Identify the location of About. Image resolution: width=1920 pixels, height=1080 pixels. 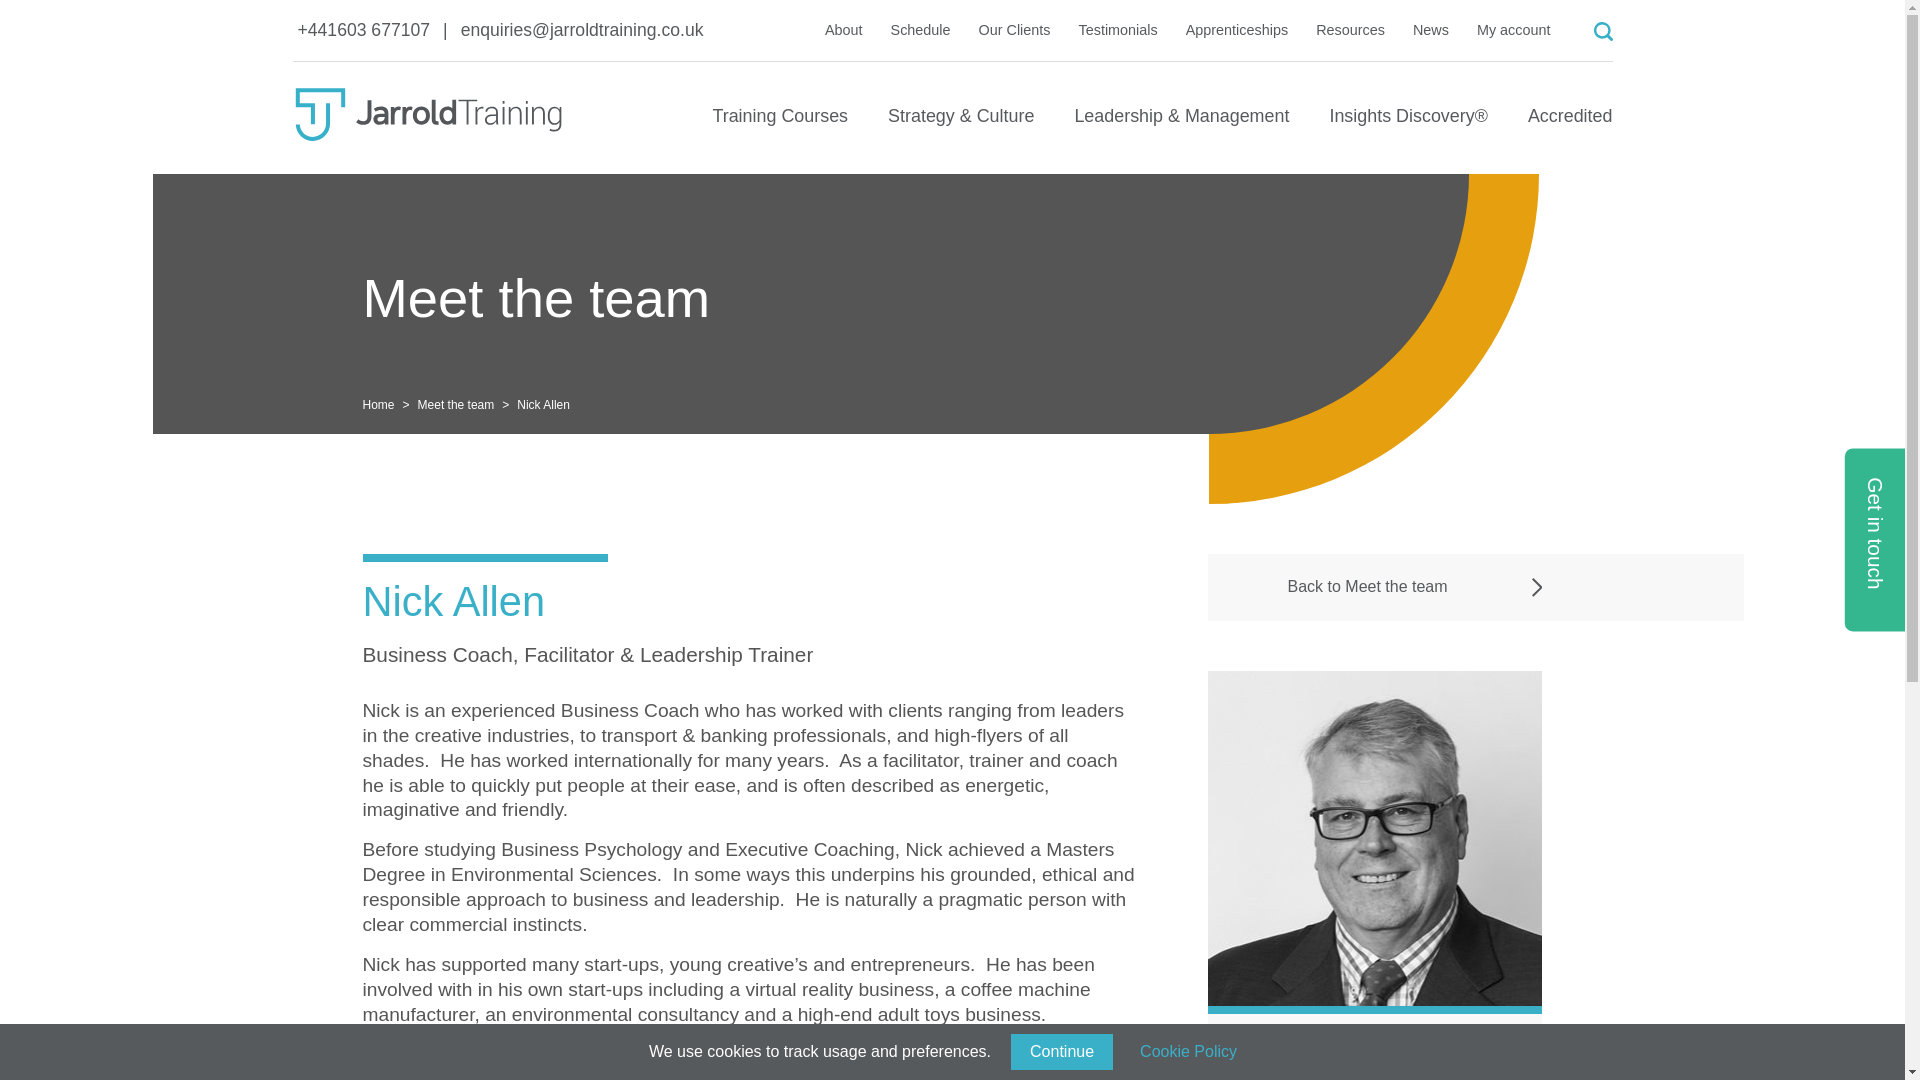
(844, 29).